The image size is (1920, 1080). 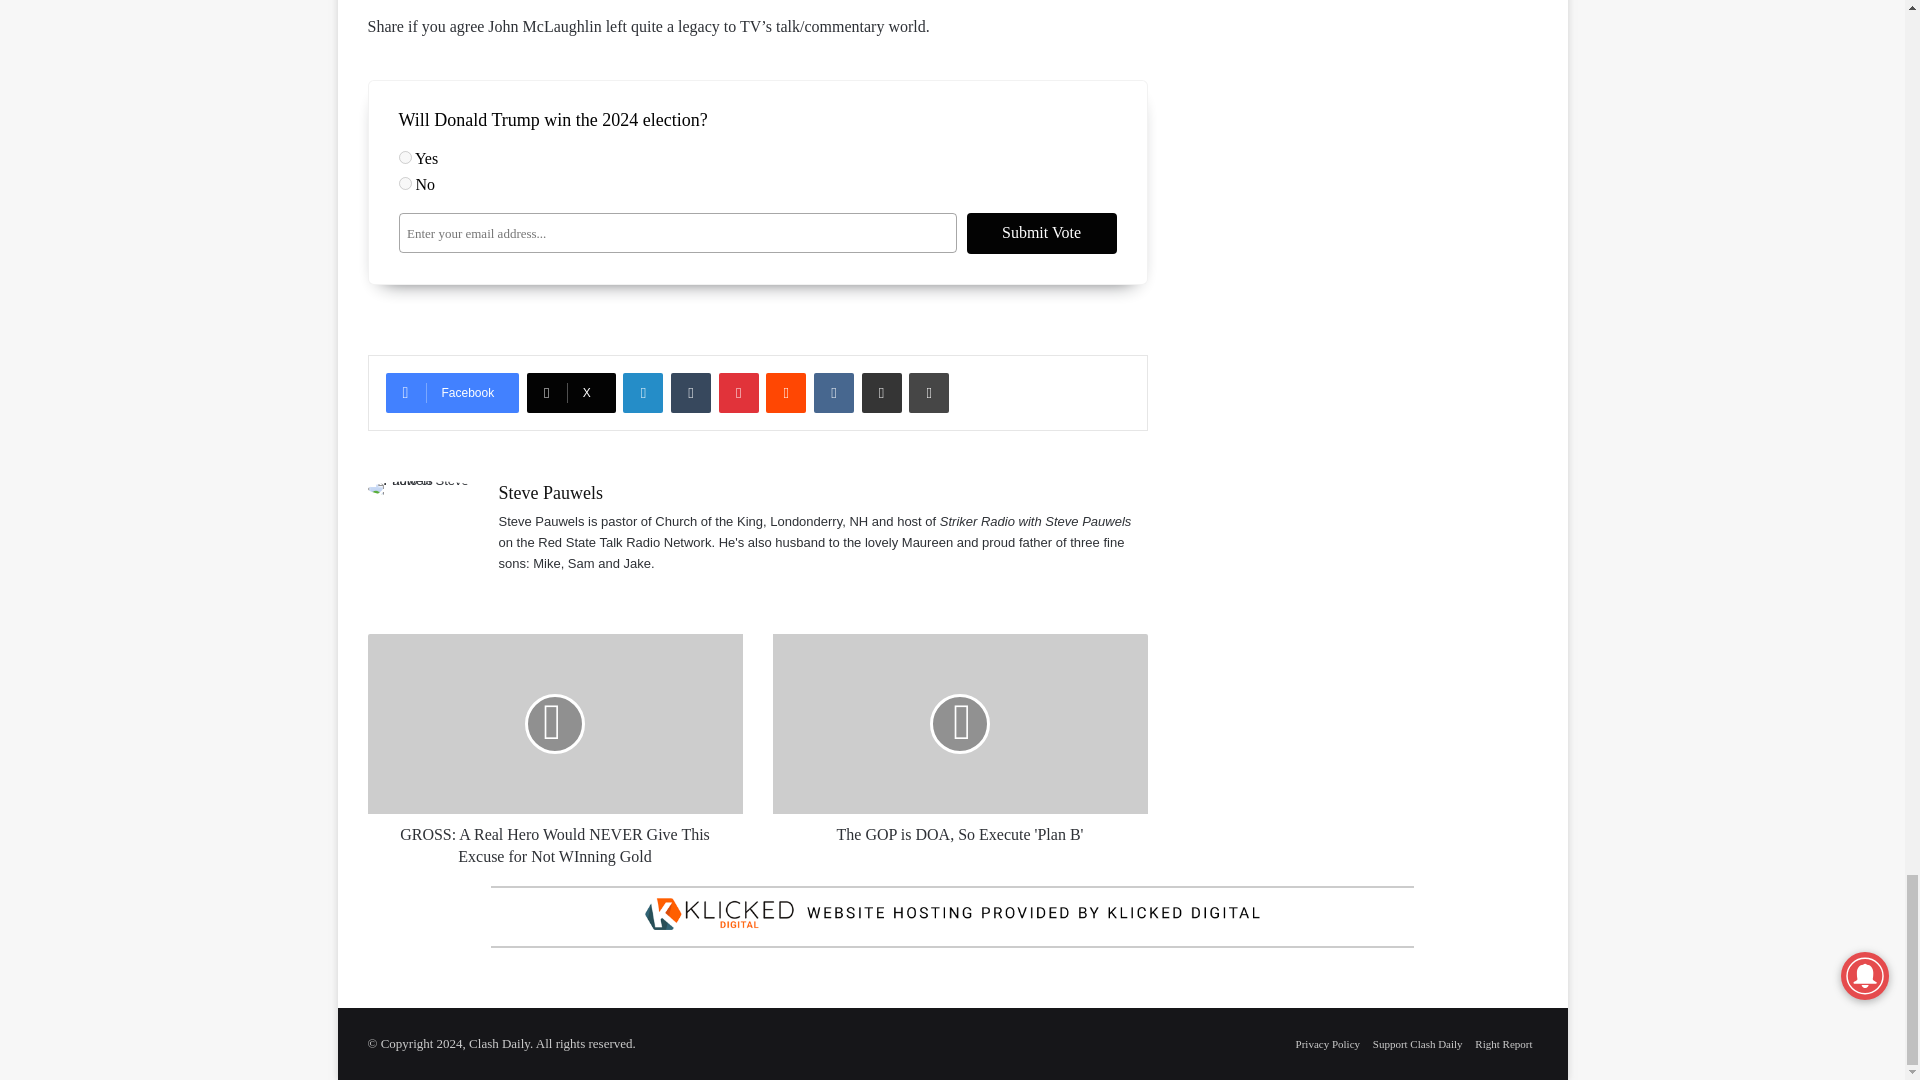 What do you see at coordinates (452, 392) in the screenshot?
I see `Facebook` at bounding box center [452, 392].